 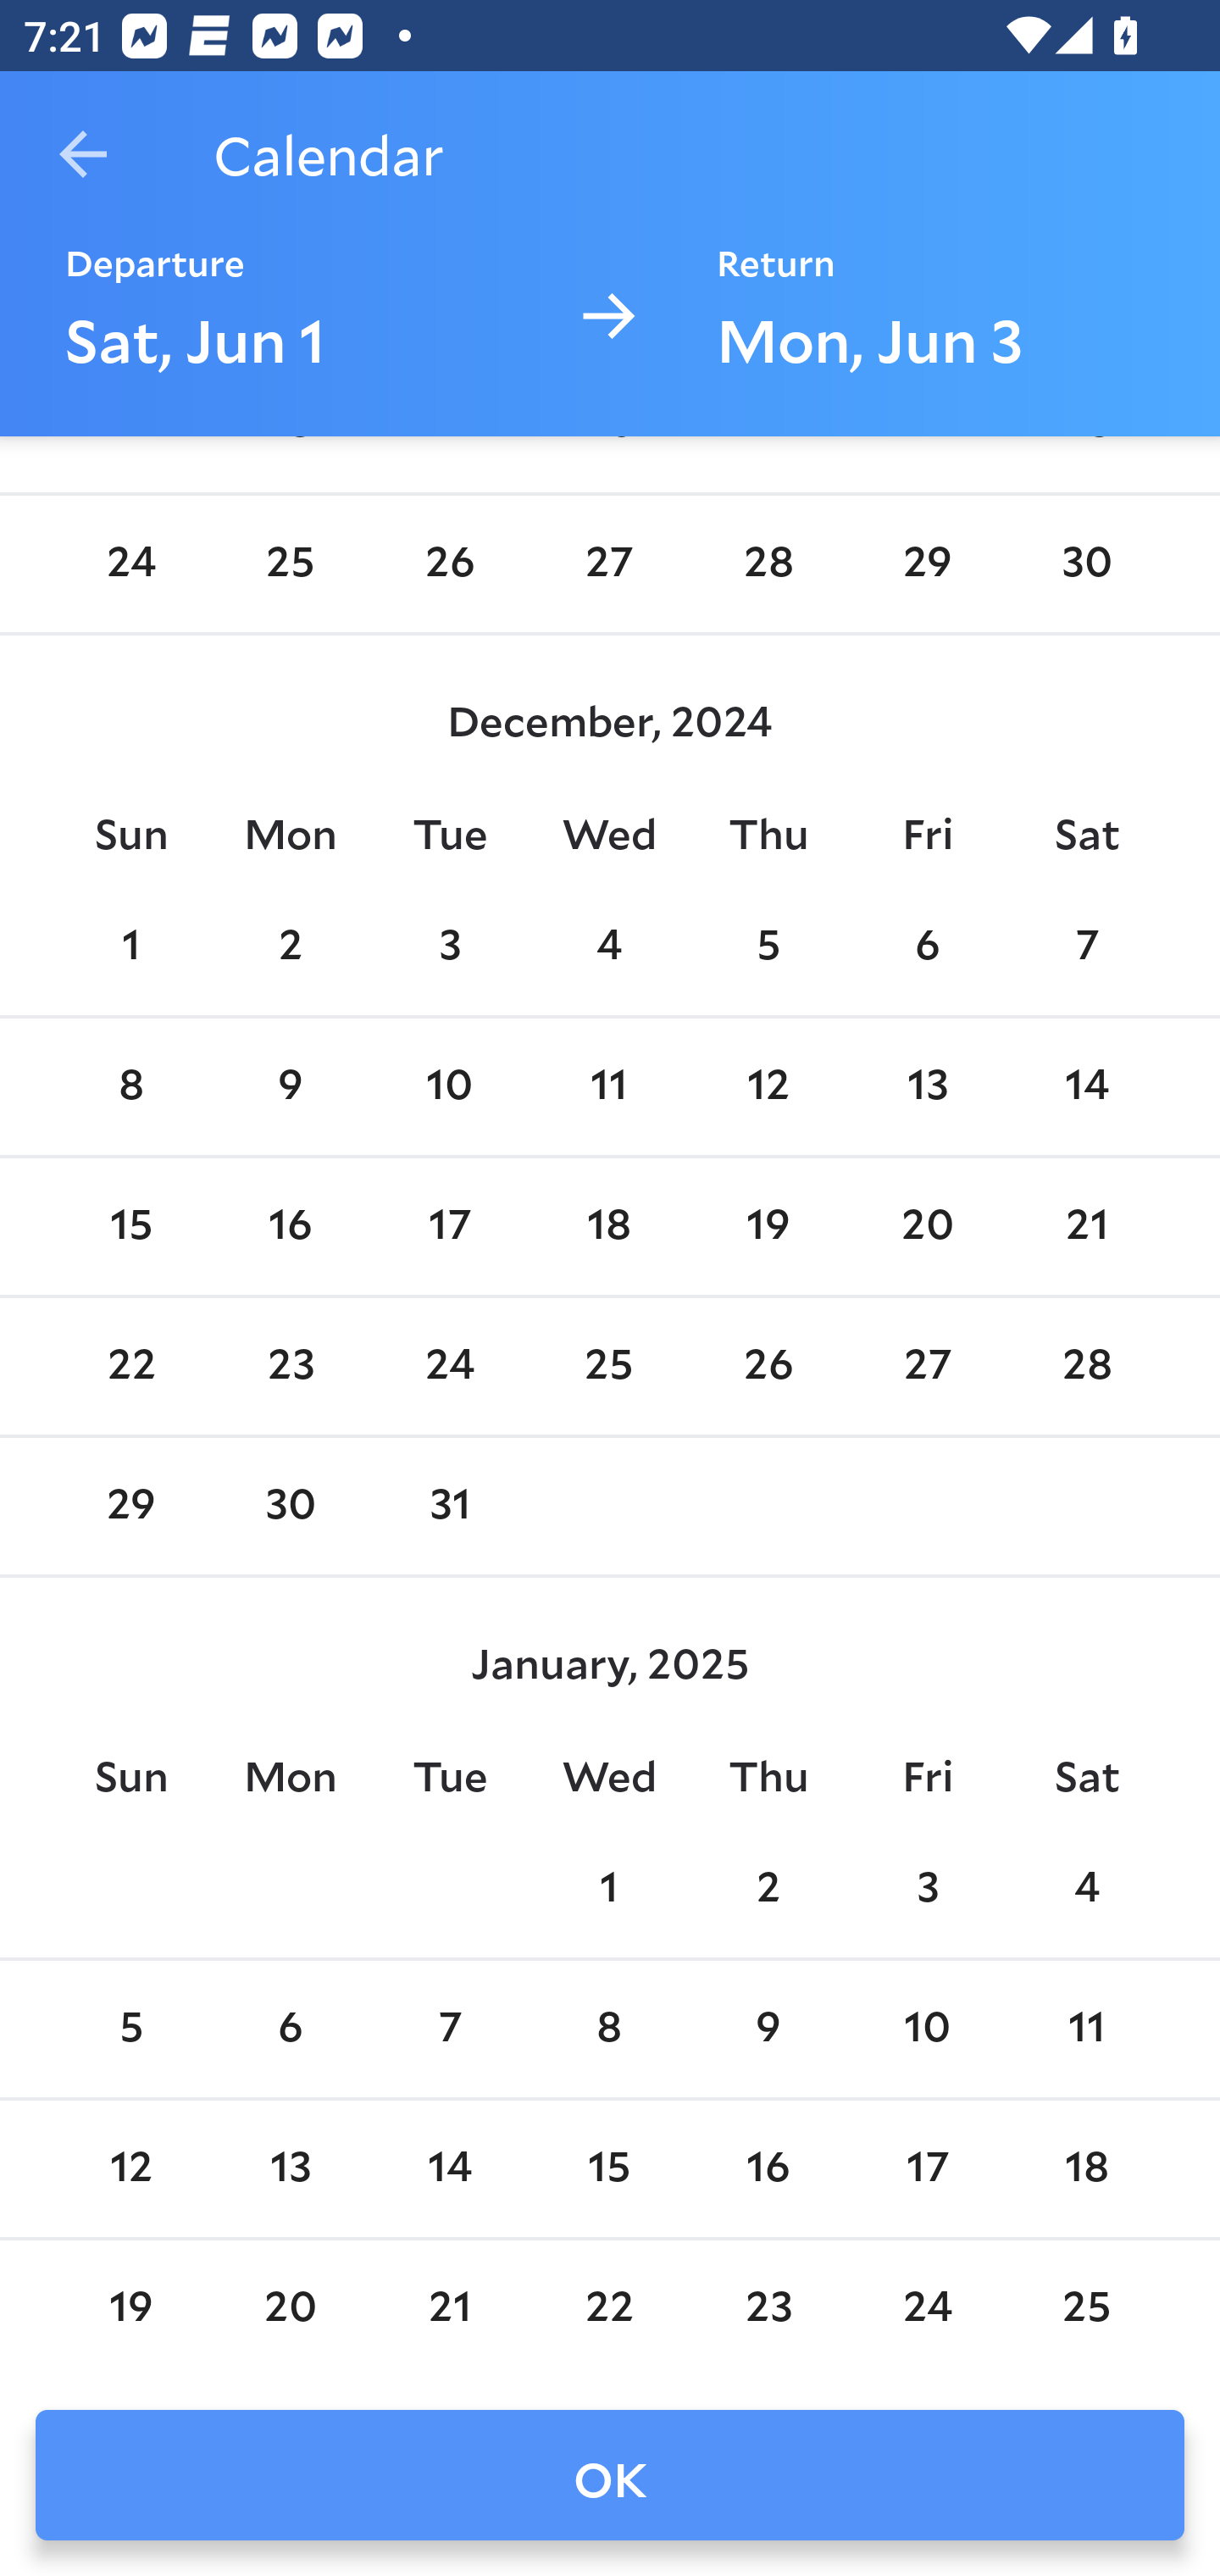 I want to click on 7, so click(x=449, y=2029).